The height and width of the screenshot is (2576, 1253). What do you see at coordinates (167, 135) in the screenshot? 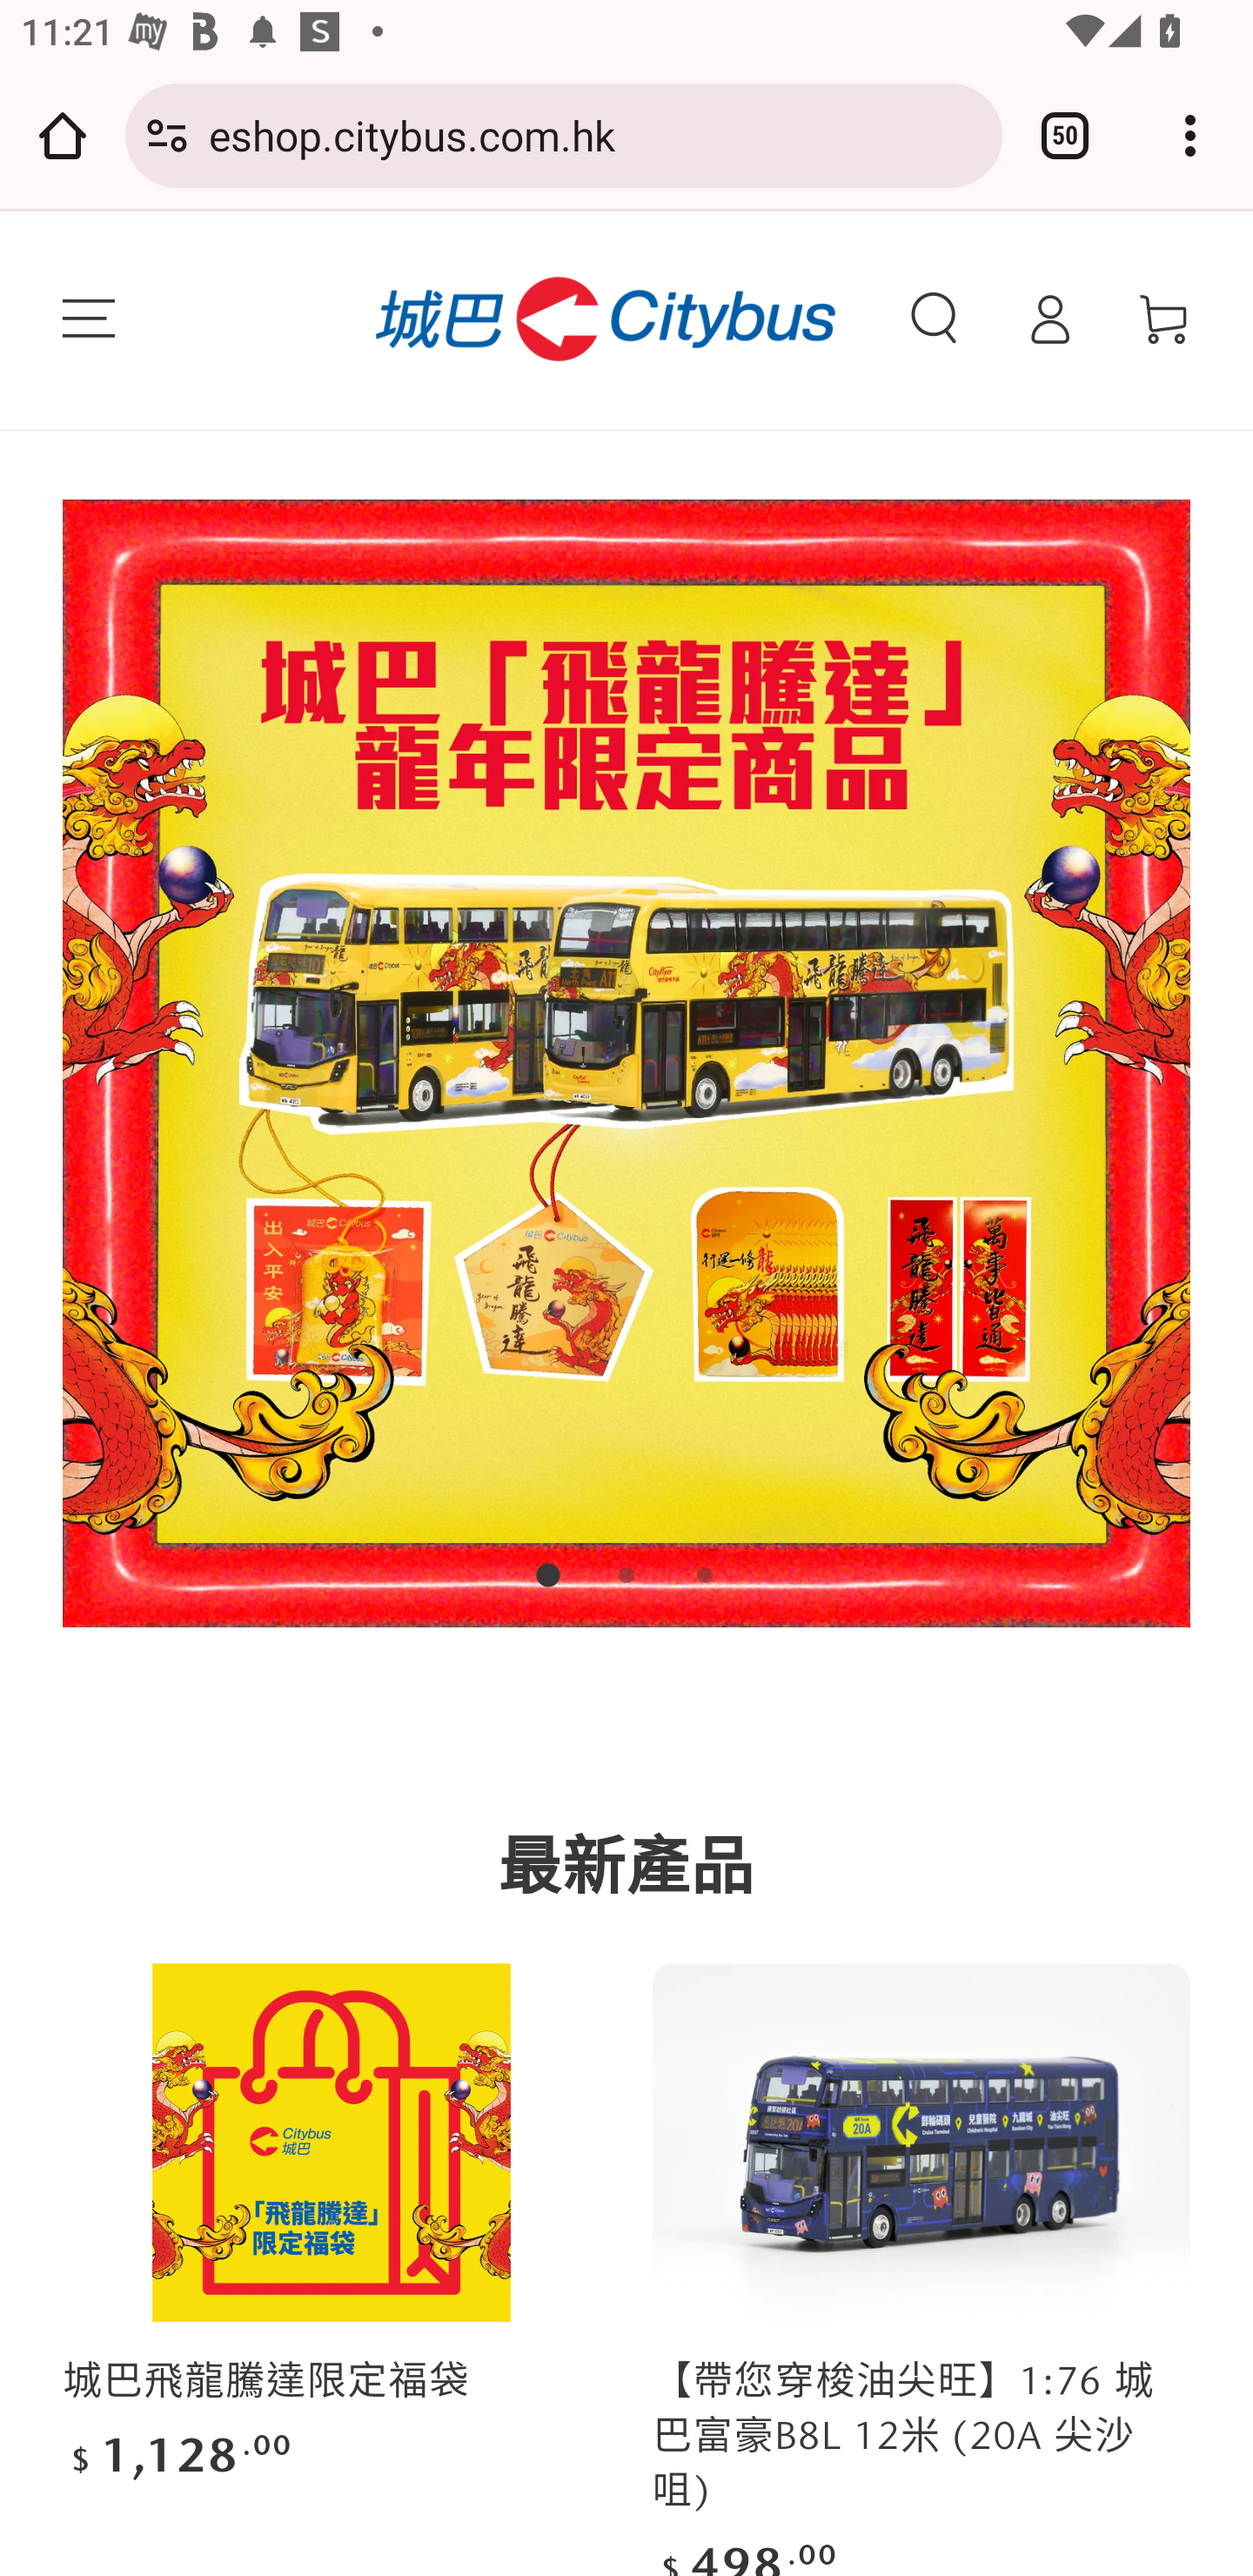
I see `Connection is secure` at bounding box center [167, 135].